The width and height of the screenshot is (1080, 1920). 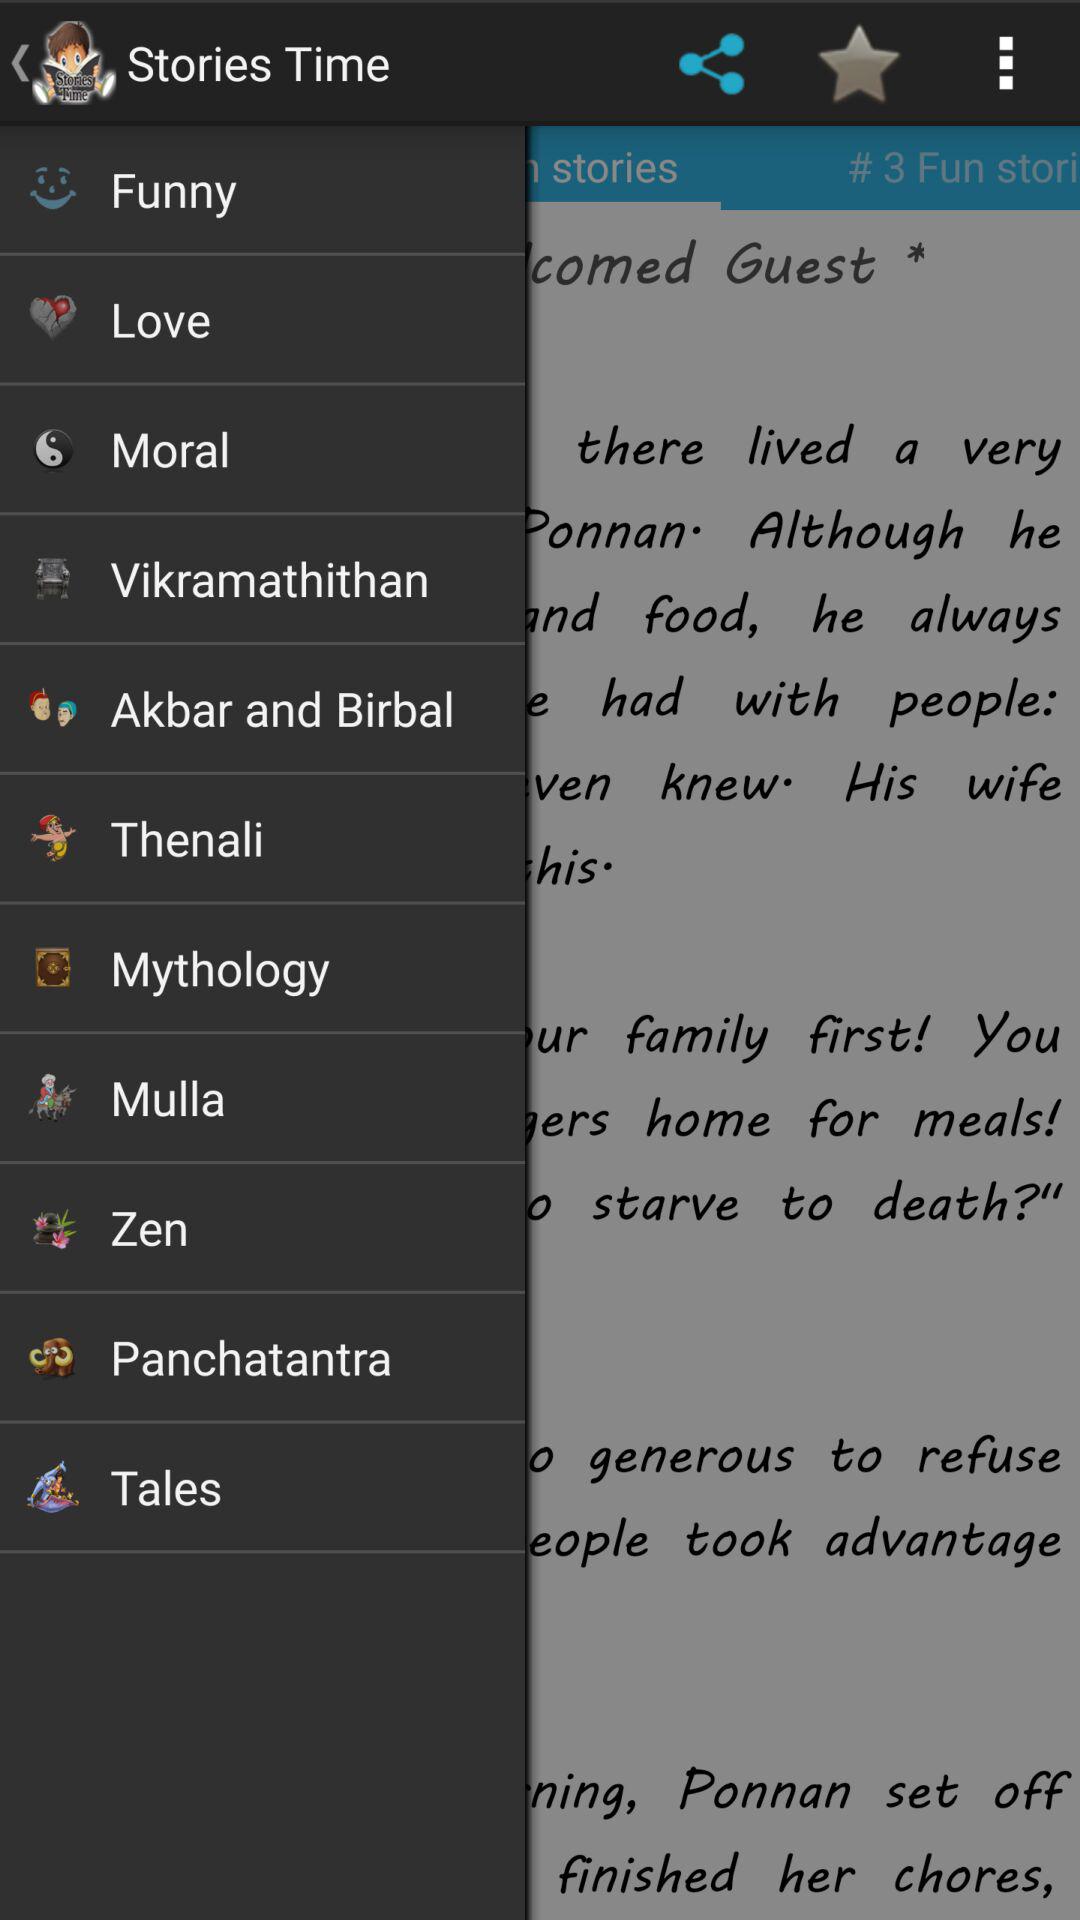 I want to click on go to image left side of love, so click(x=52, y=318).